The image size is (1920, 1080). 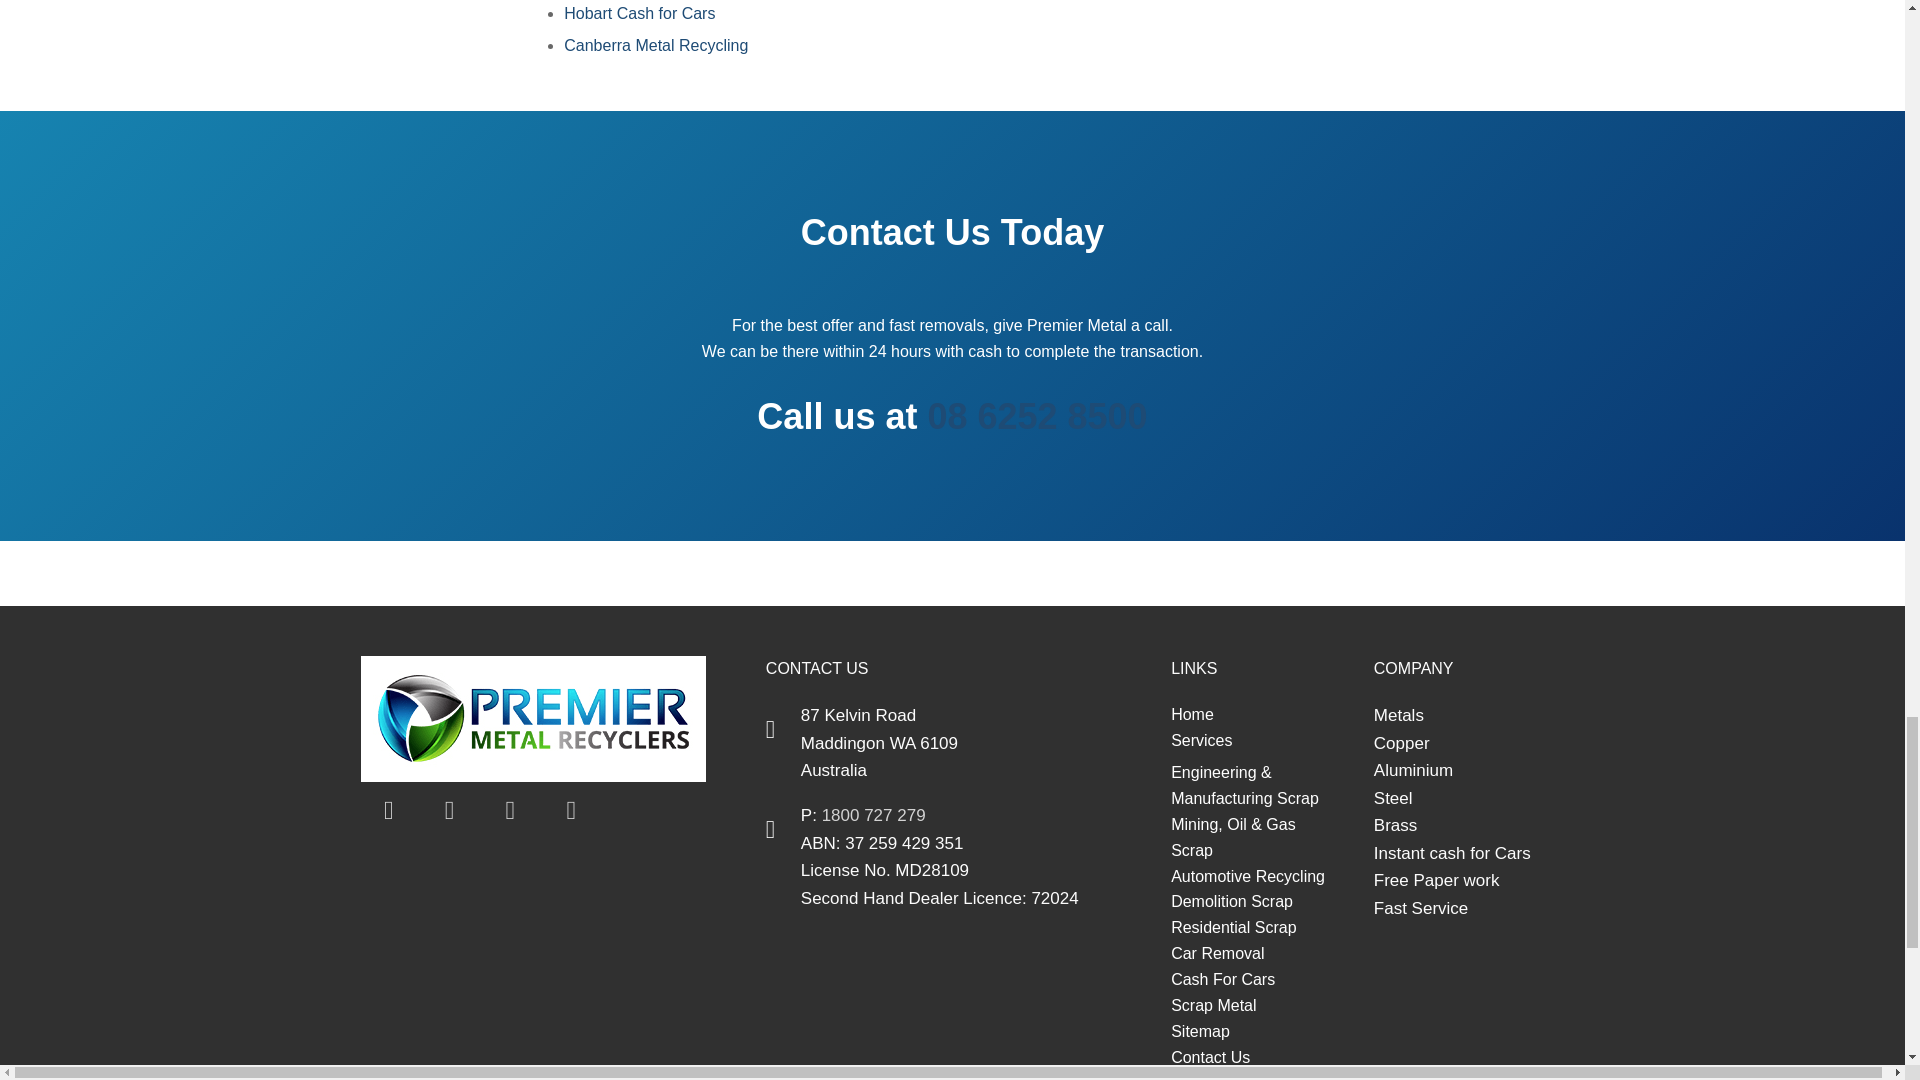 I want to click on Twitter, so click(x=450, y=811).